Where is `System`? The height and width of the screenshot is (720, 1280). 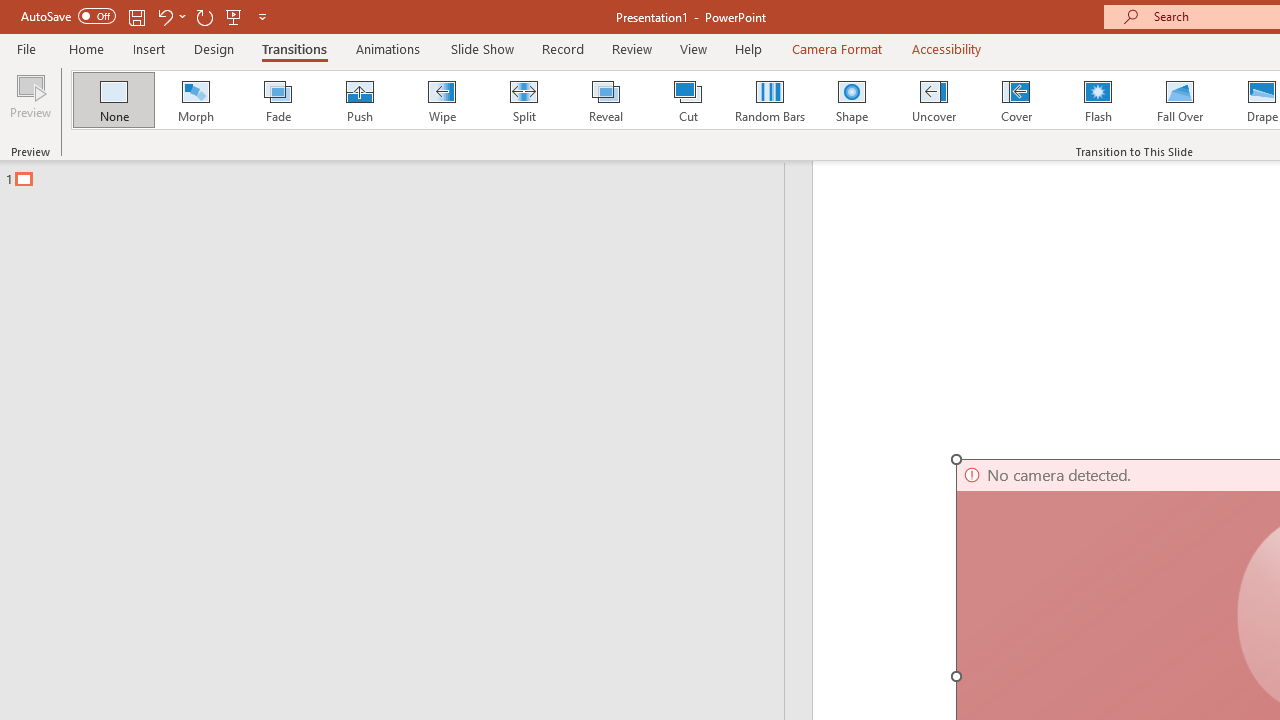 System is located at coordinates (10, 11).